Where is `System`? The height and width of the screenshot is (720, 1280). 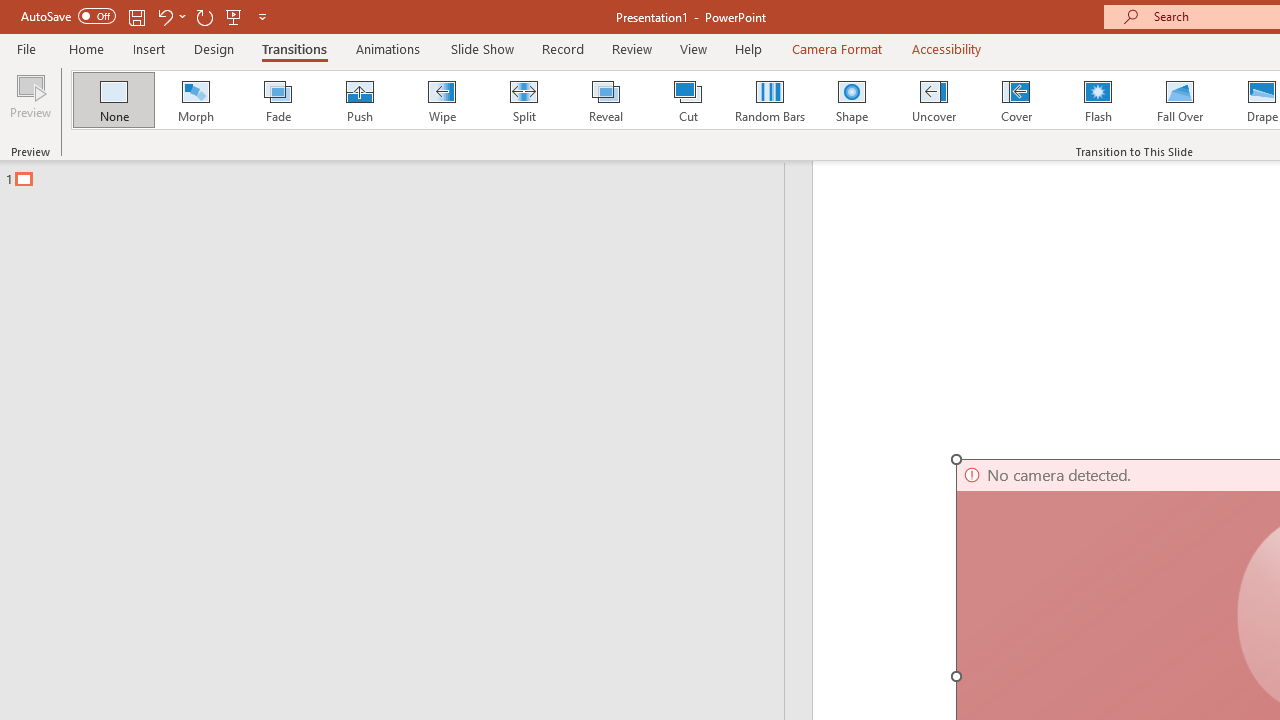 System is located at coordinates (10, 11).